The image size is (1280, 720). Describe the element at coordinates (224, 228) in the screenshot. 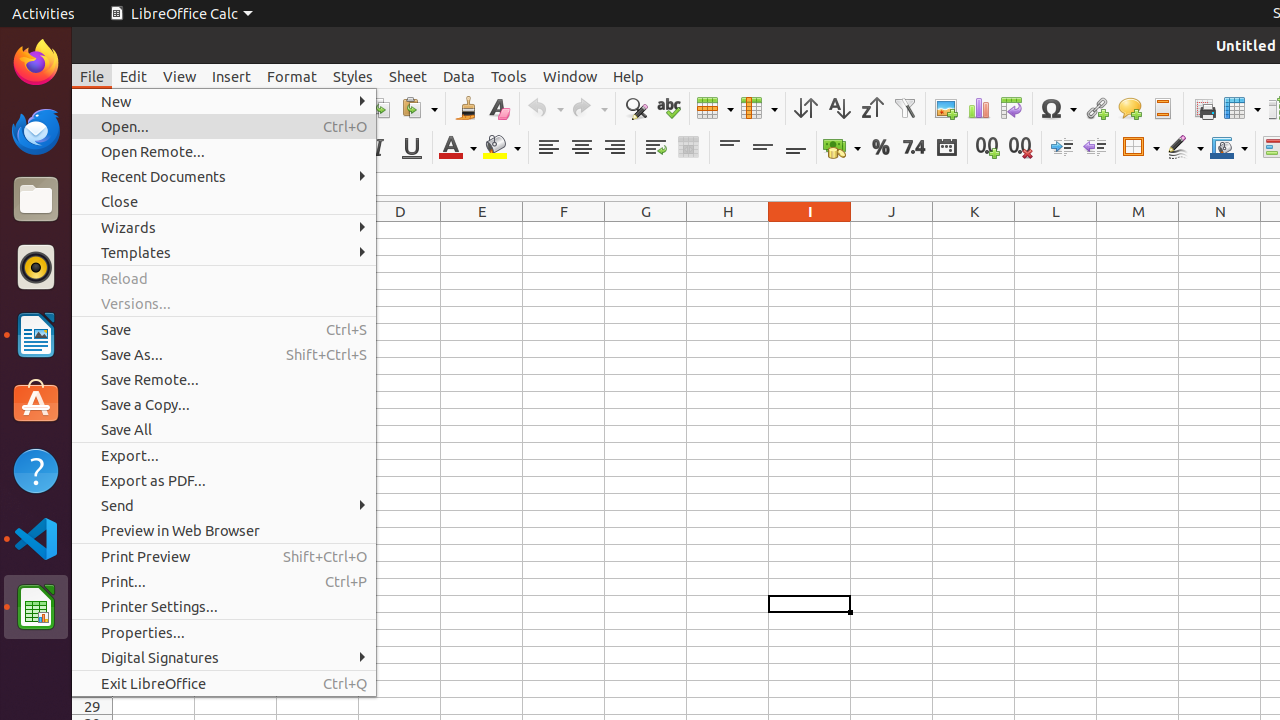

I see `Wizards` at that location.